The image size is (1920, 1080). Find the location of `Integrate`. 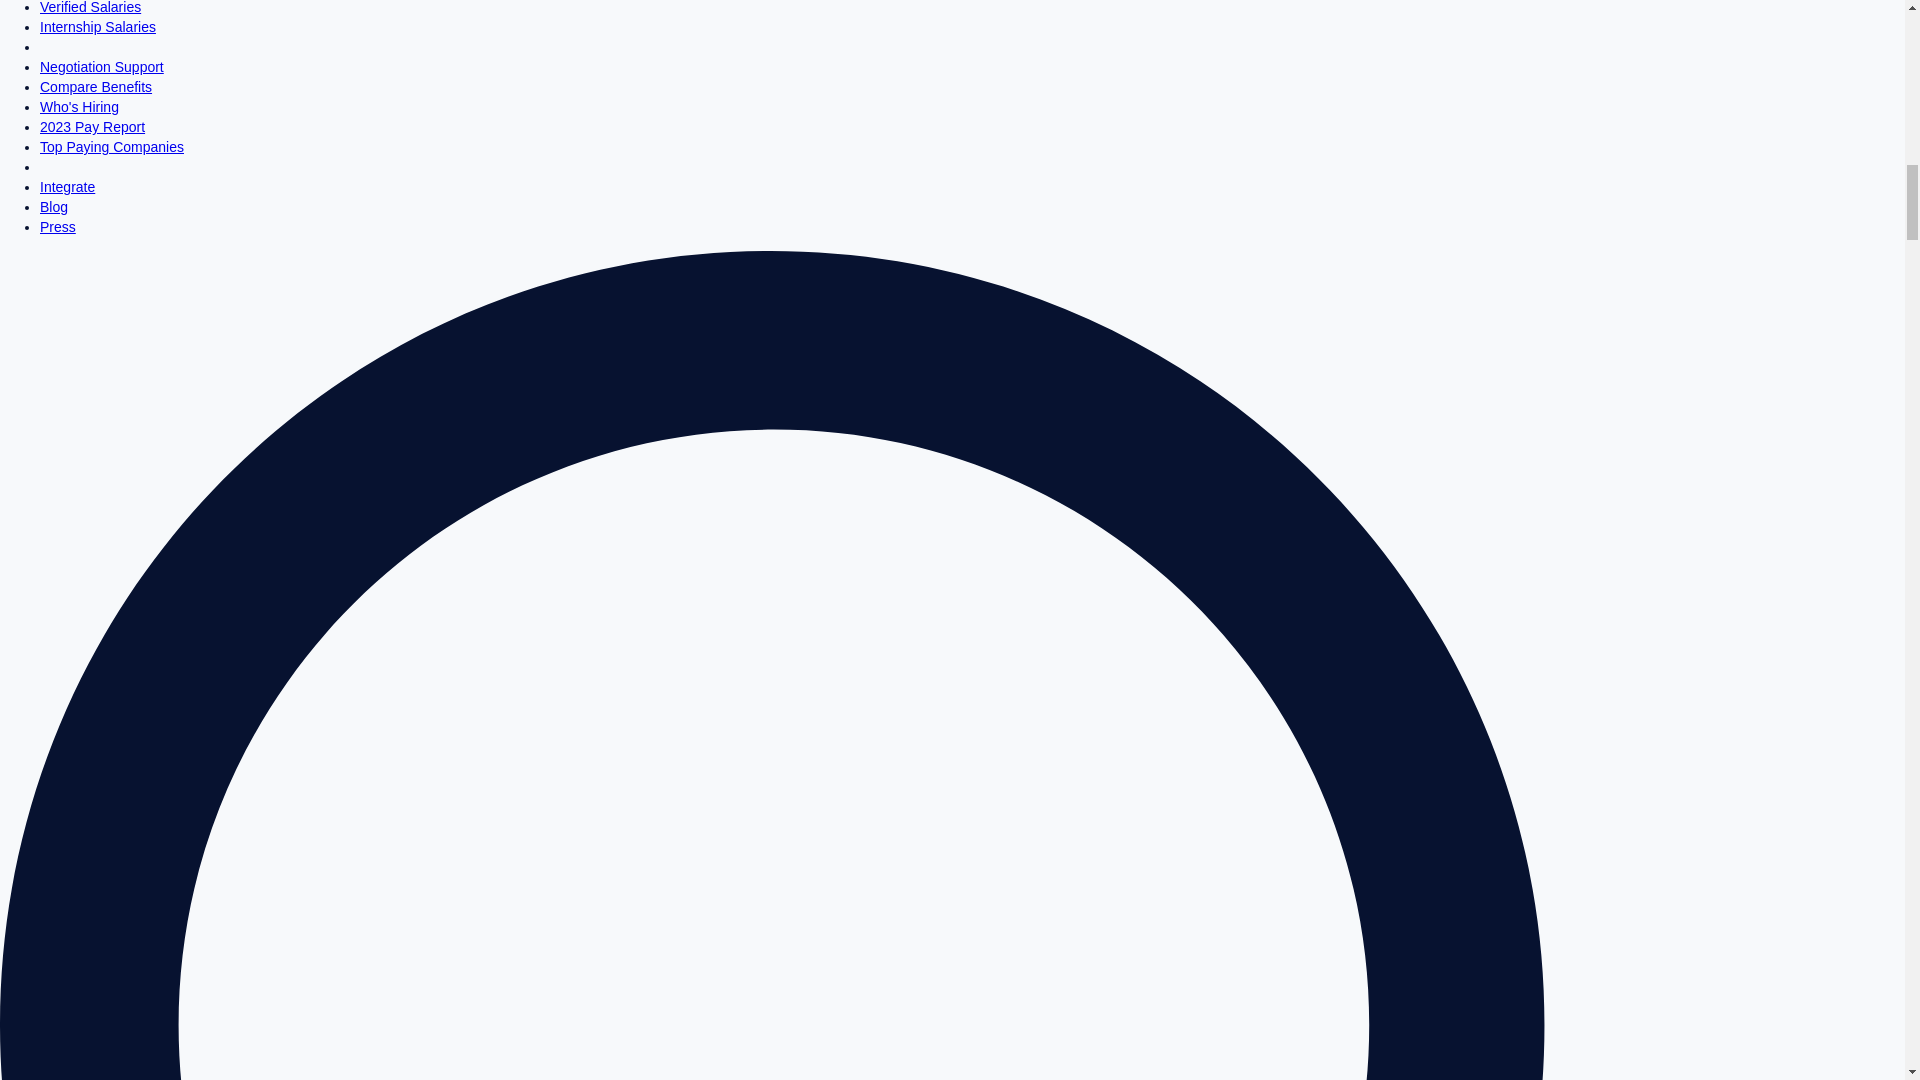

Integrate is located at coordinates (67, 187).